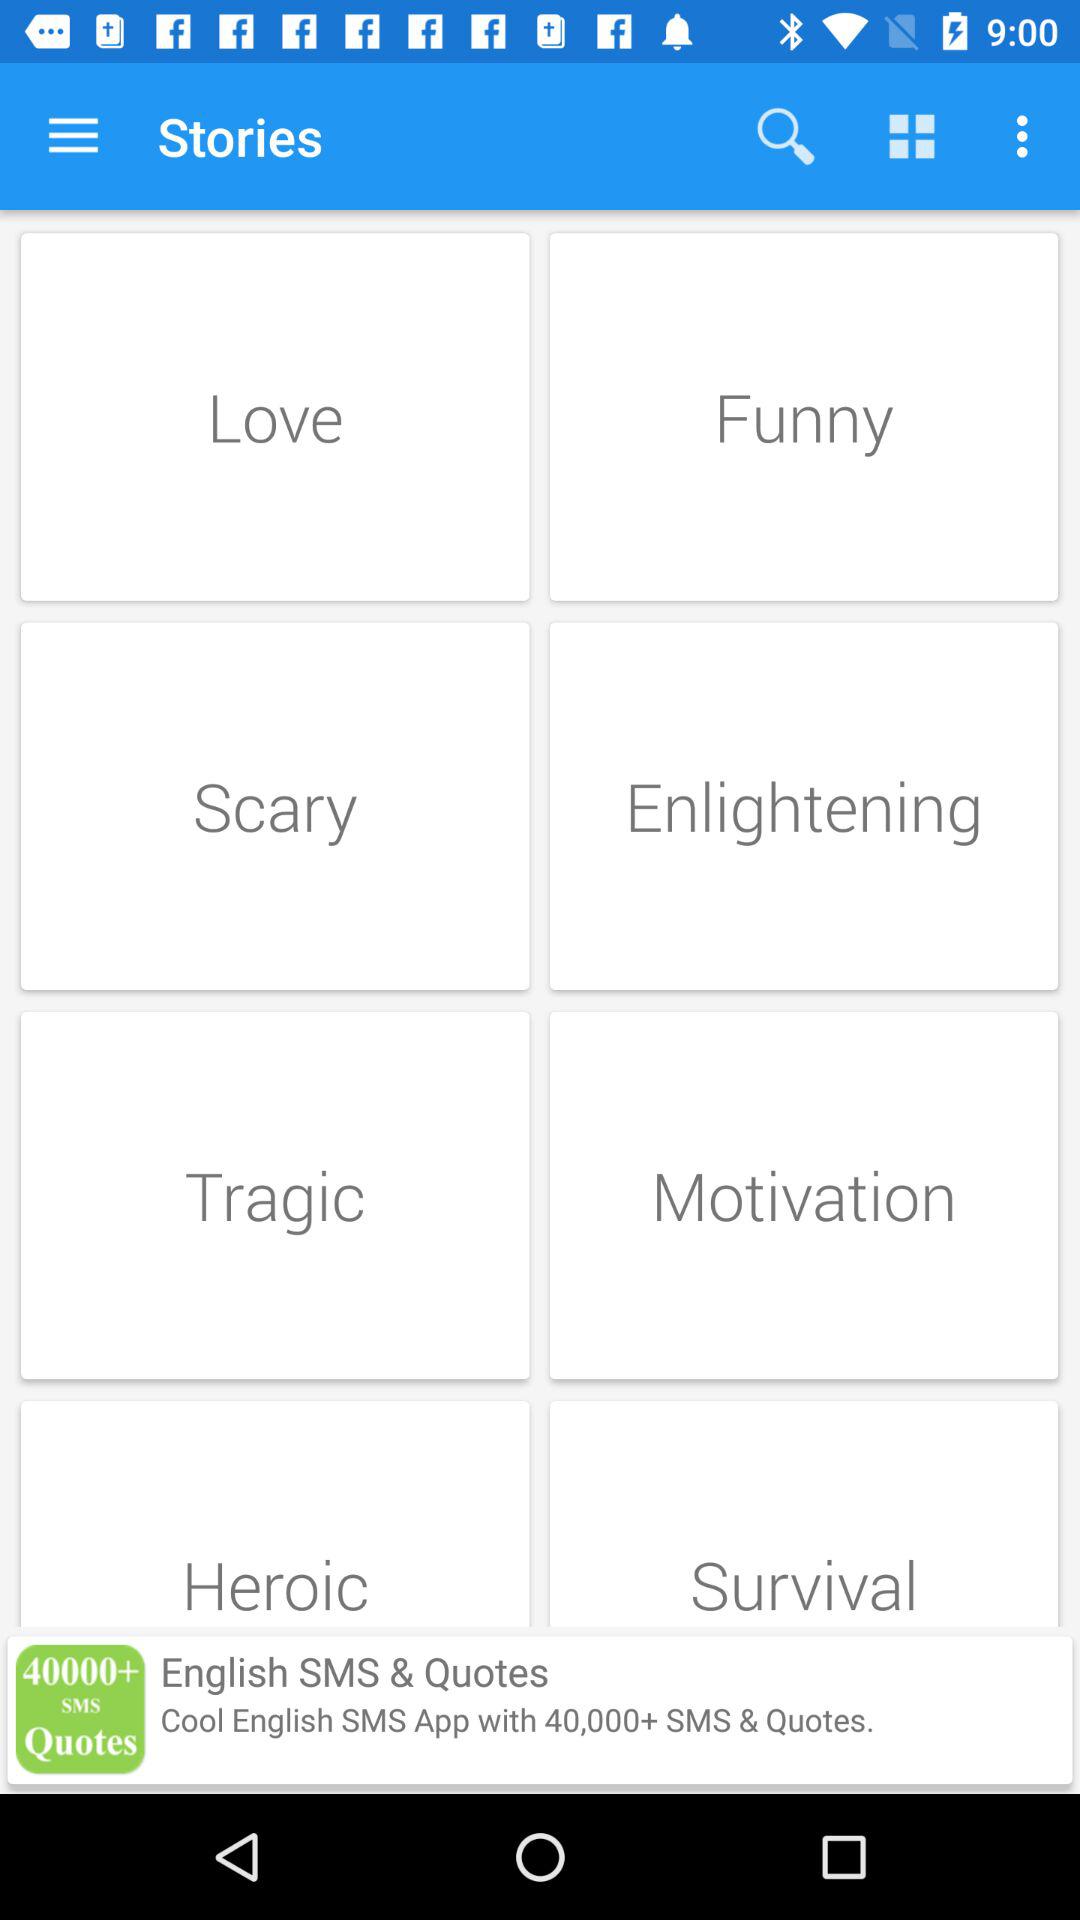 The height and width of the screenshot is (1920, 1080). I want to click on turn on item to the left of stories app, so click(73, 136).